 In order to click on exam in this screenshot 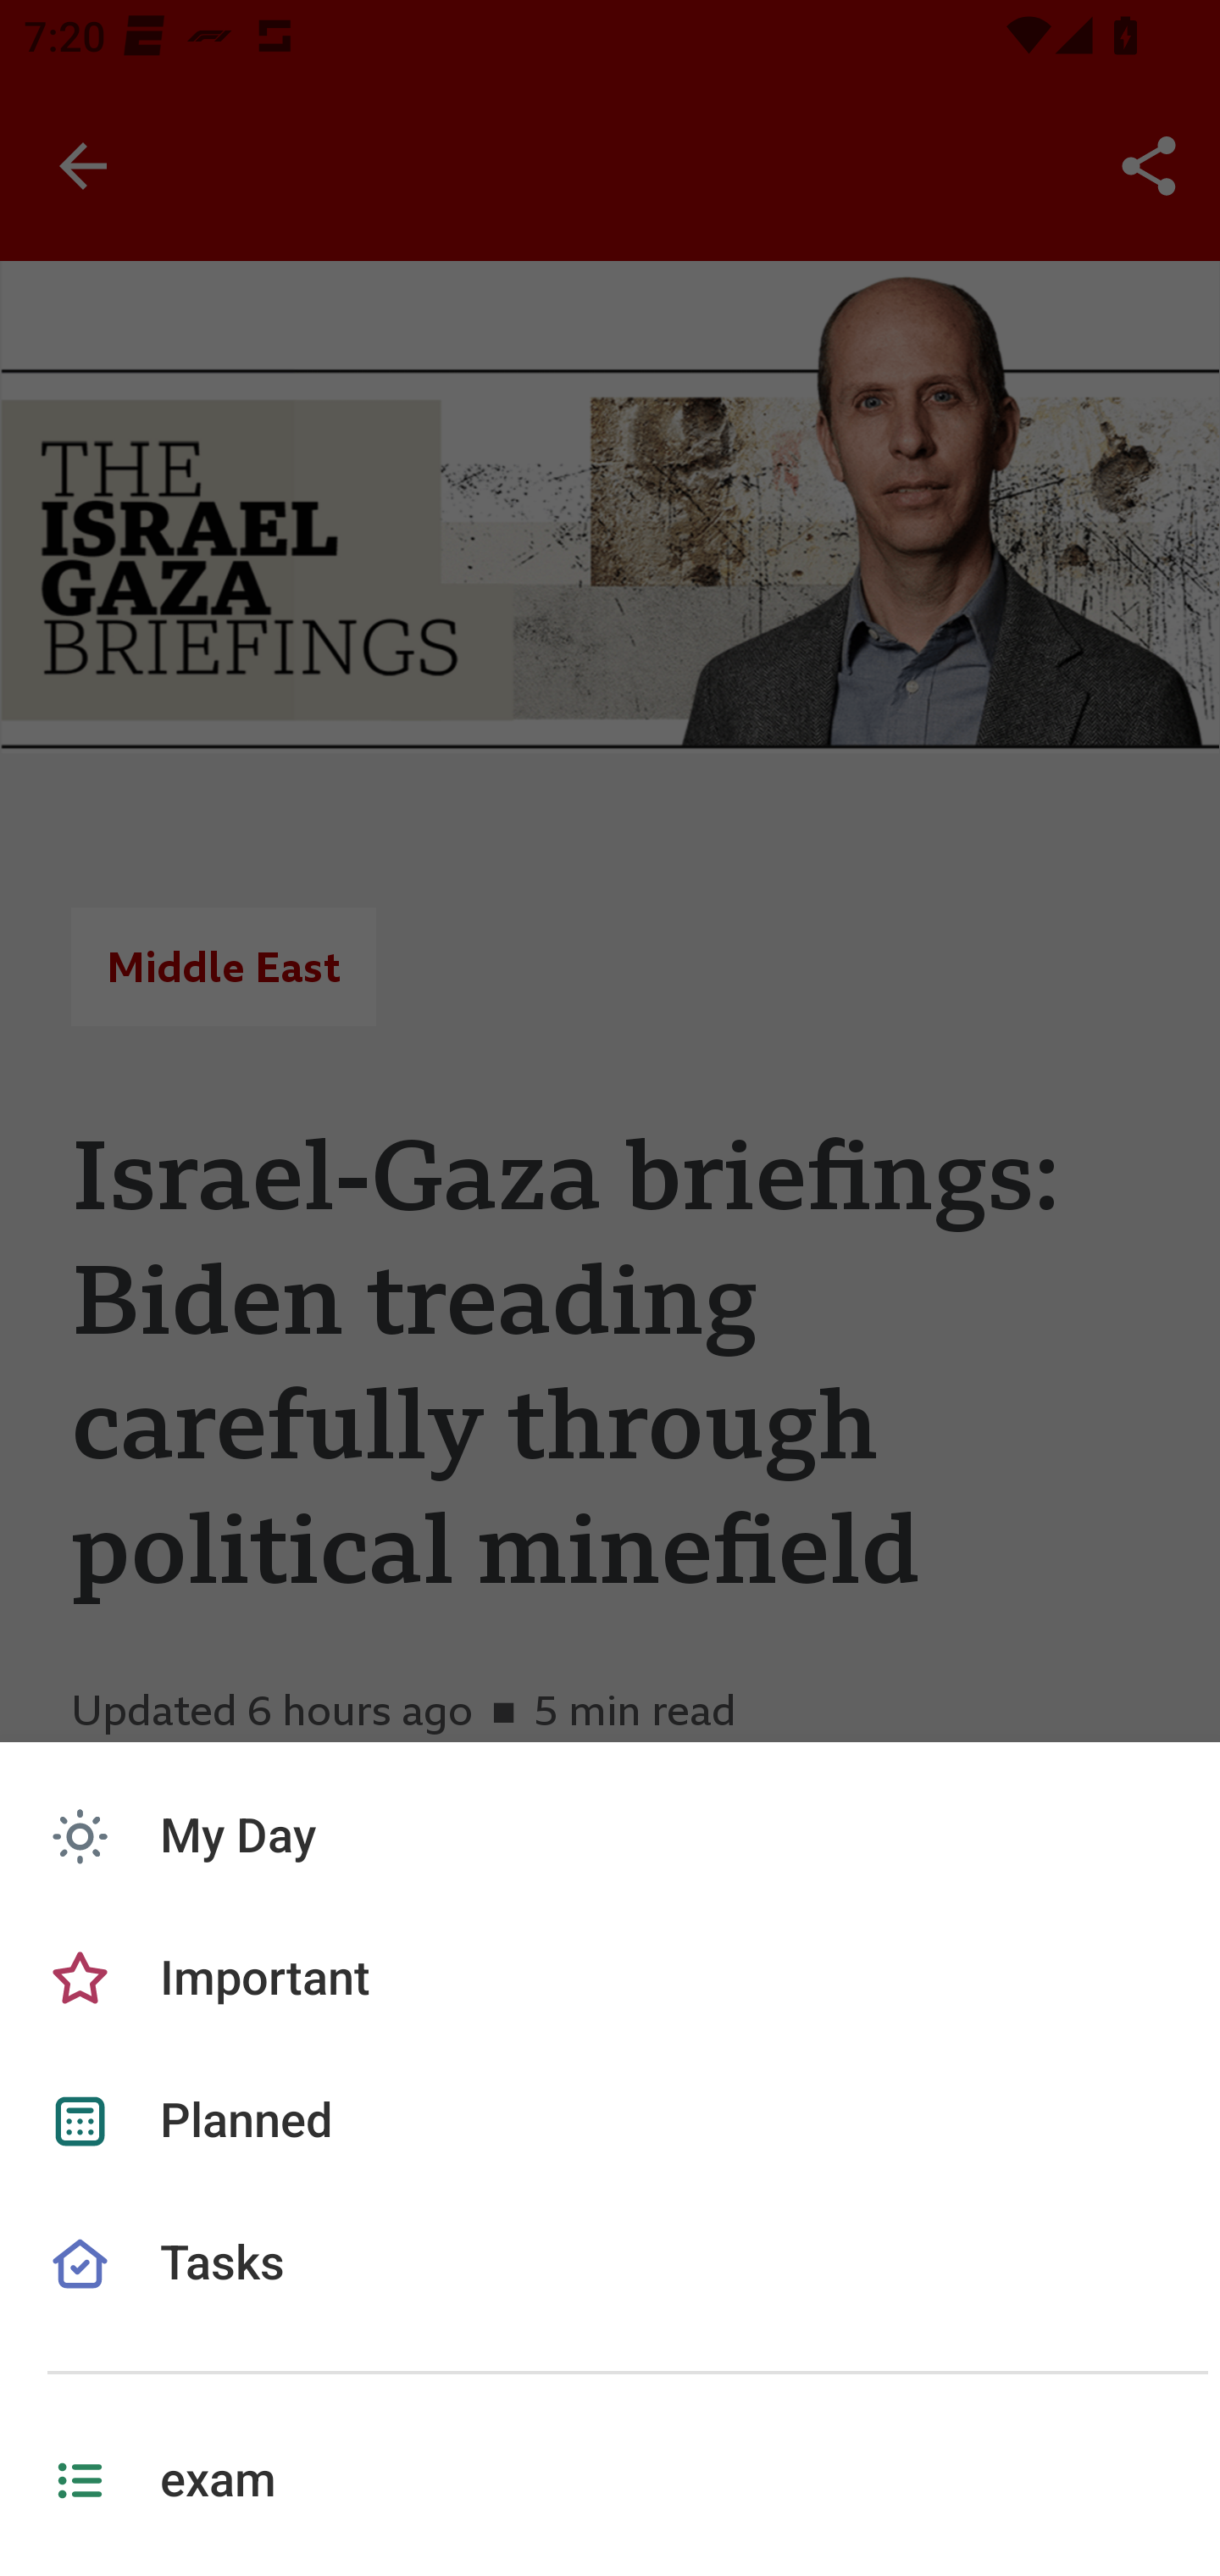, I will do `click(610, 2481)`.